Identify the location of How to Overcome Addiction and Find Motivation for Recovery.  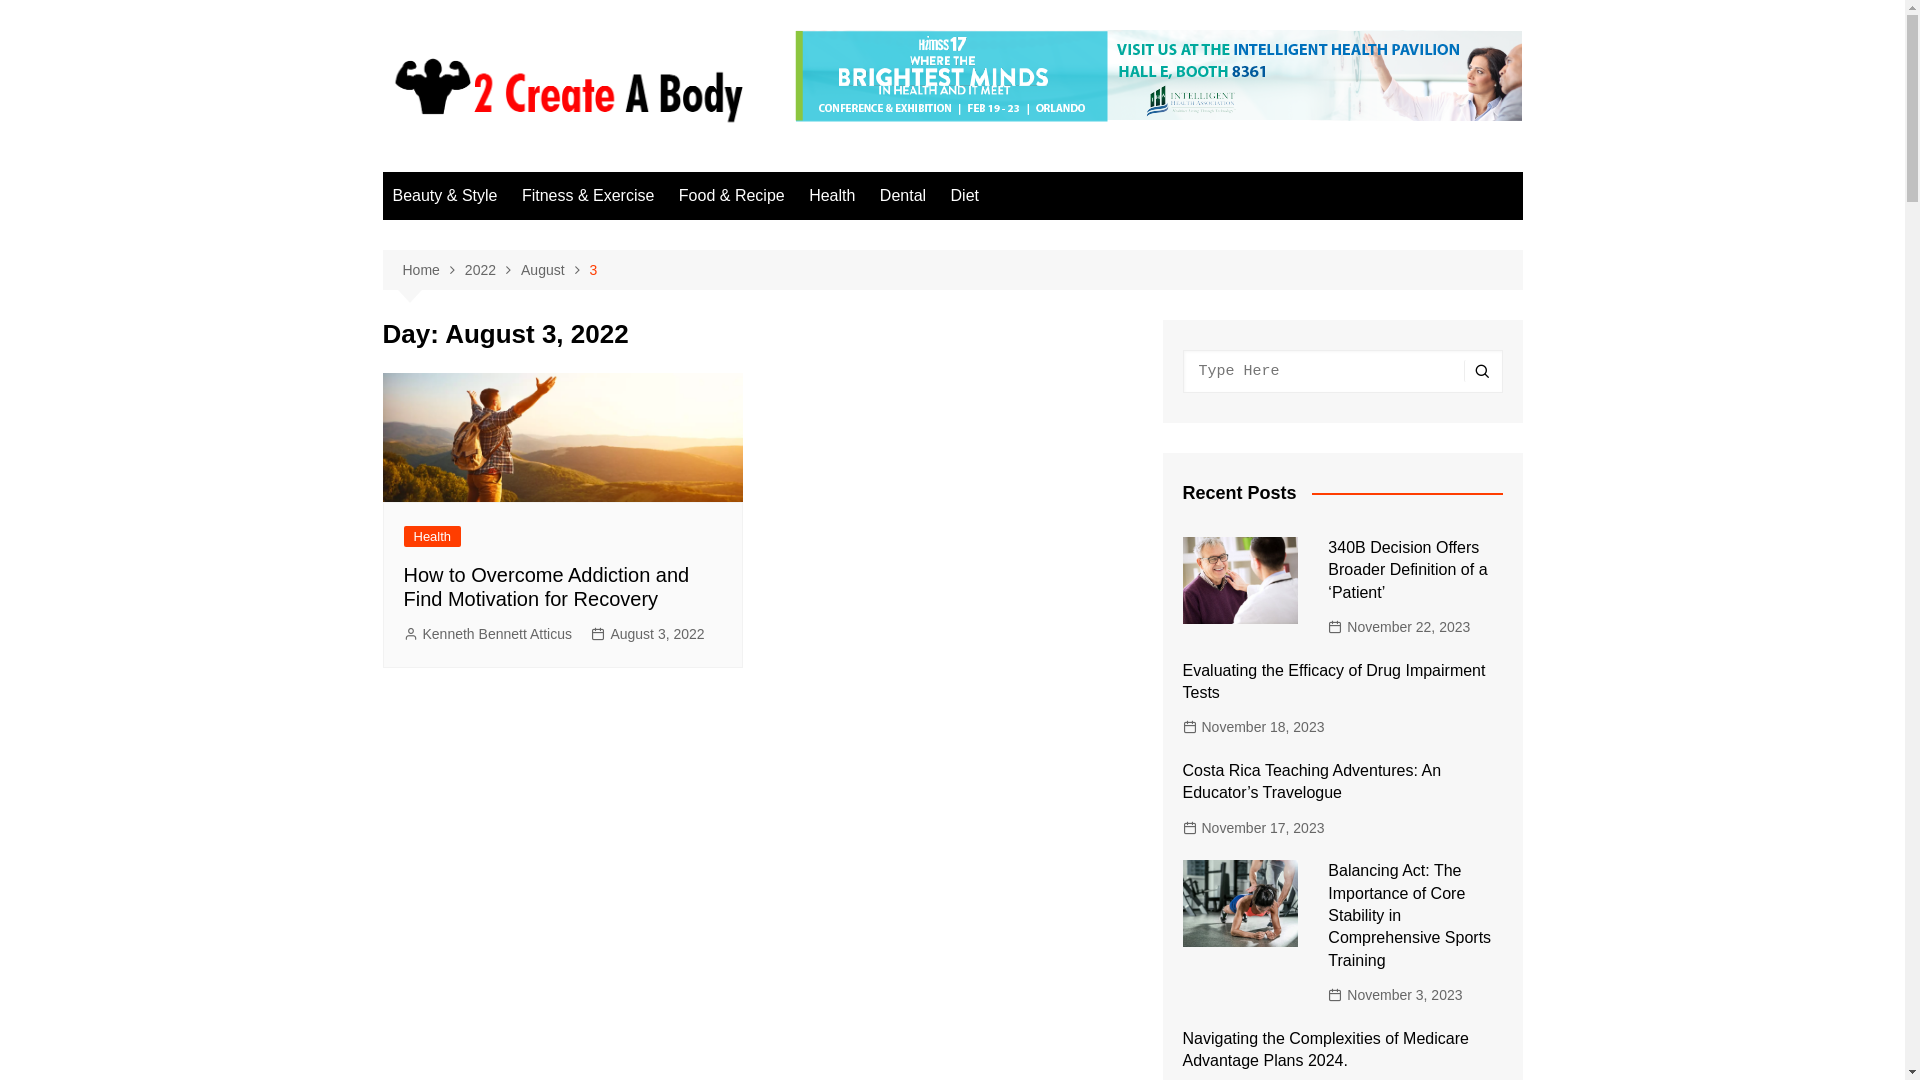
(547, 587).